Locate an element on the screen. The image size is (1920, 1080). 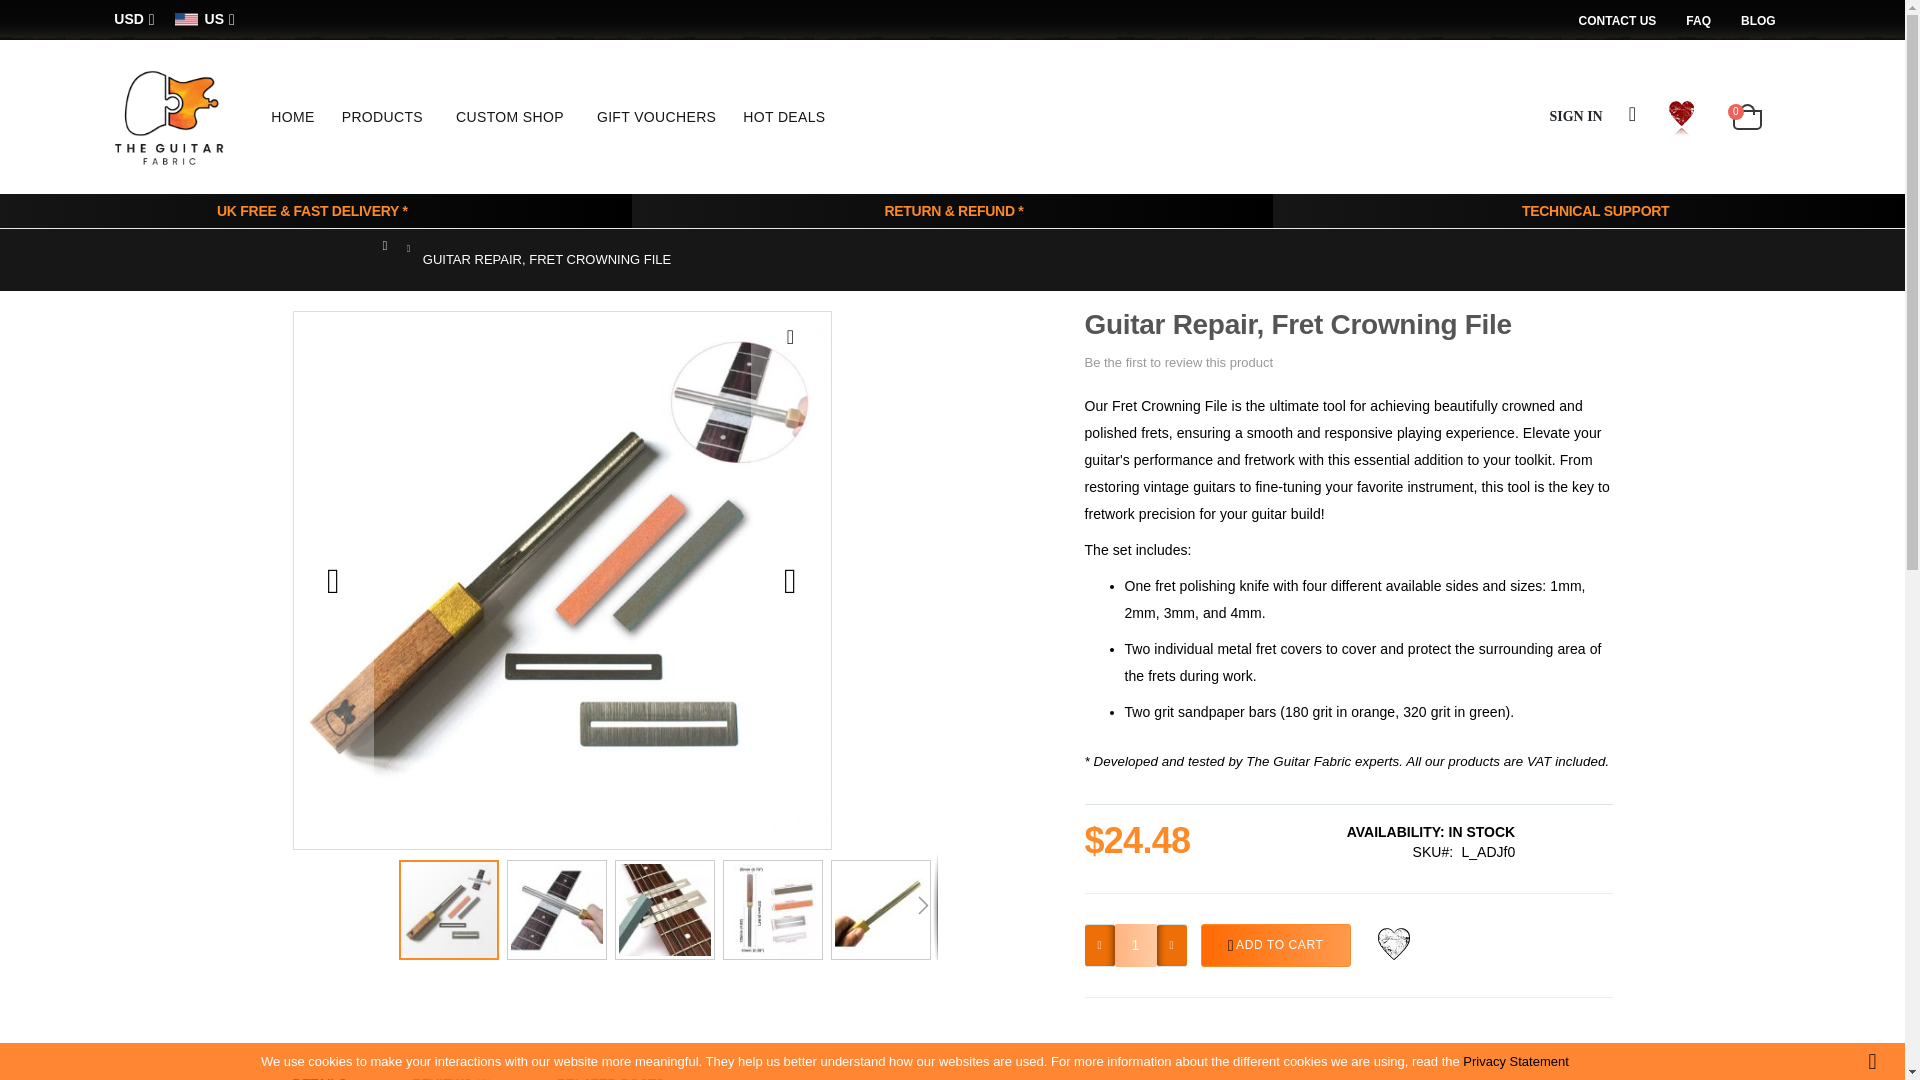
The Guitar Fabric is located at coordinates (168, 116).